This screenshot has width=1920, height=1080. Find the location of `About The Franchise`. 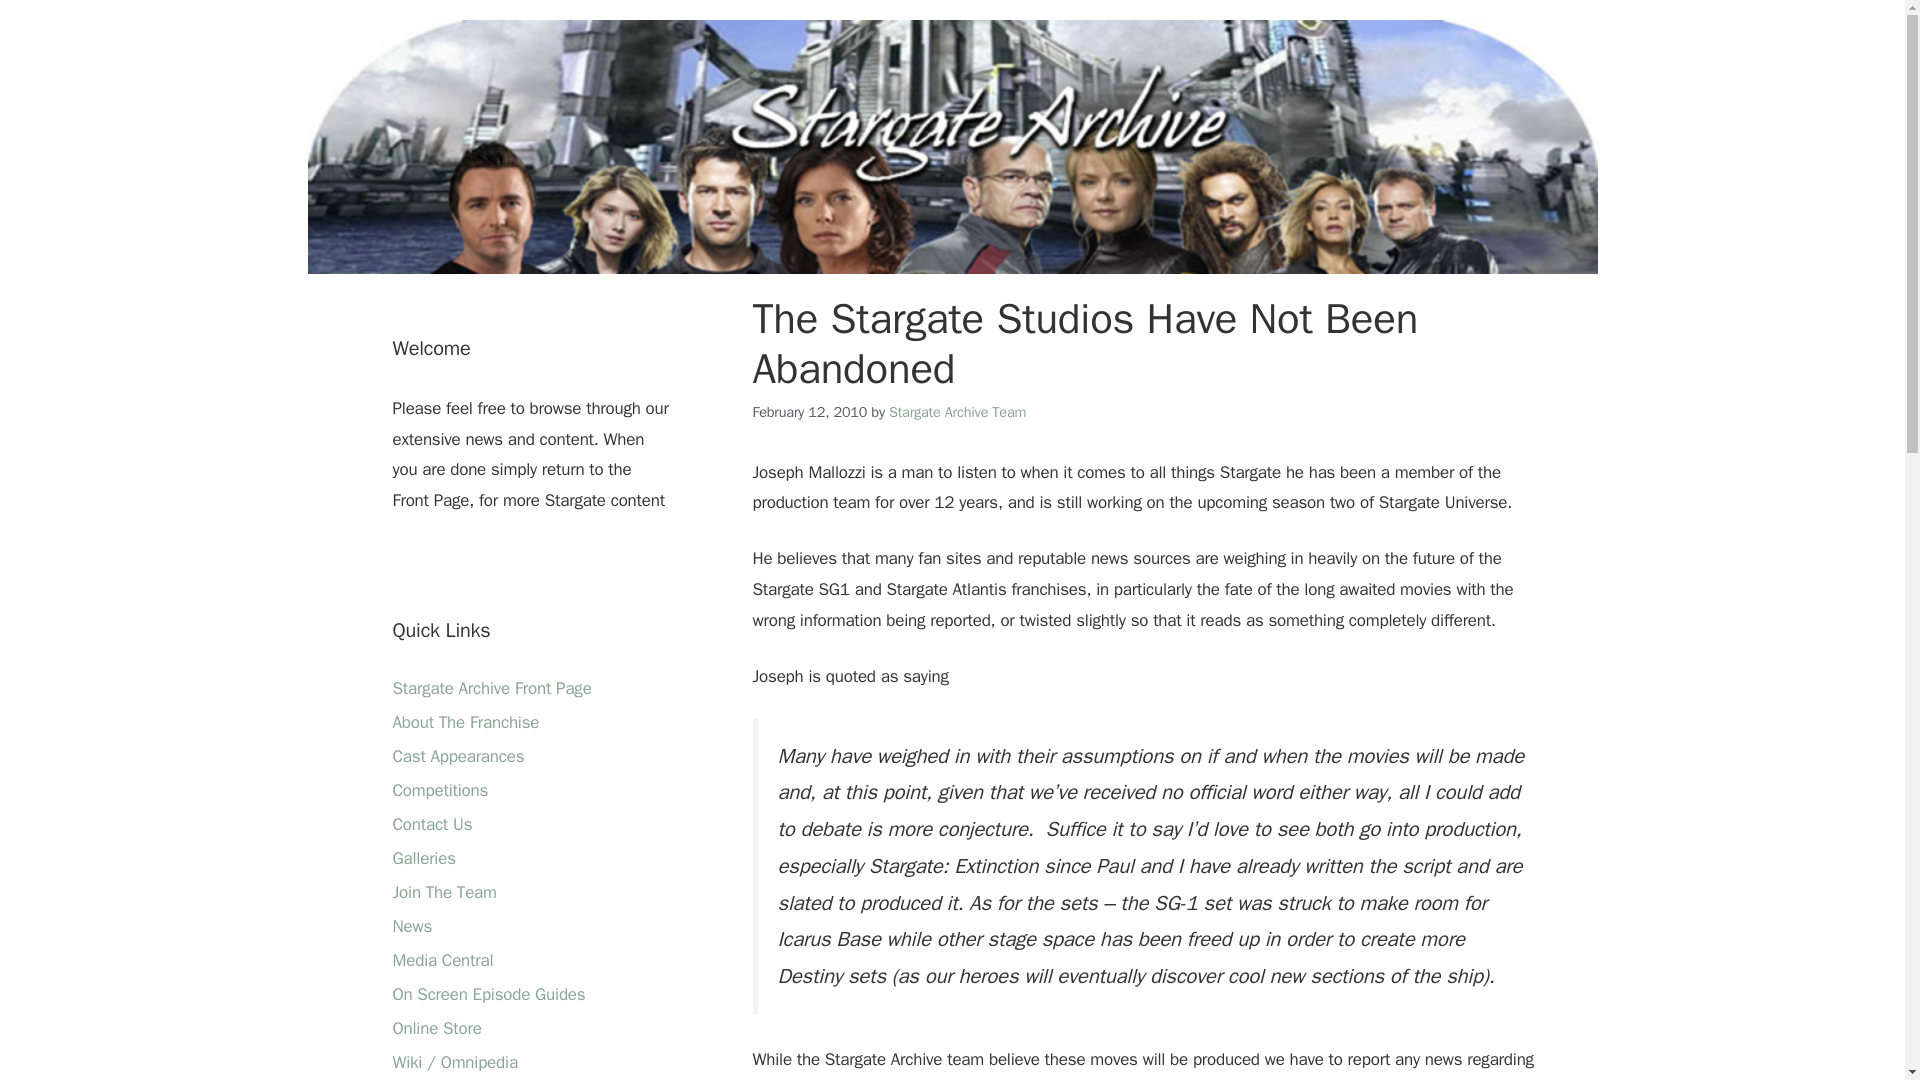

About The Franchise is located at coordinates (465, 722).